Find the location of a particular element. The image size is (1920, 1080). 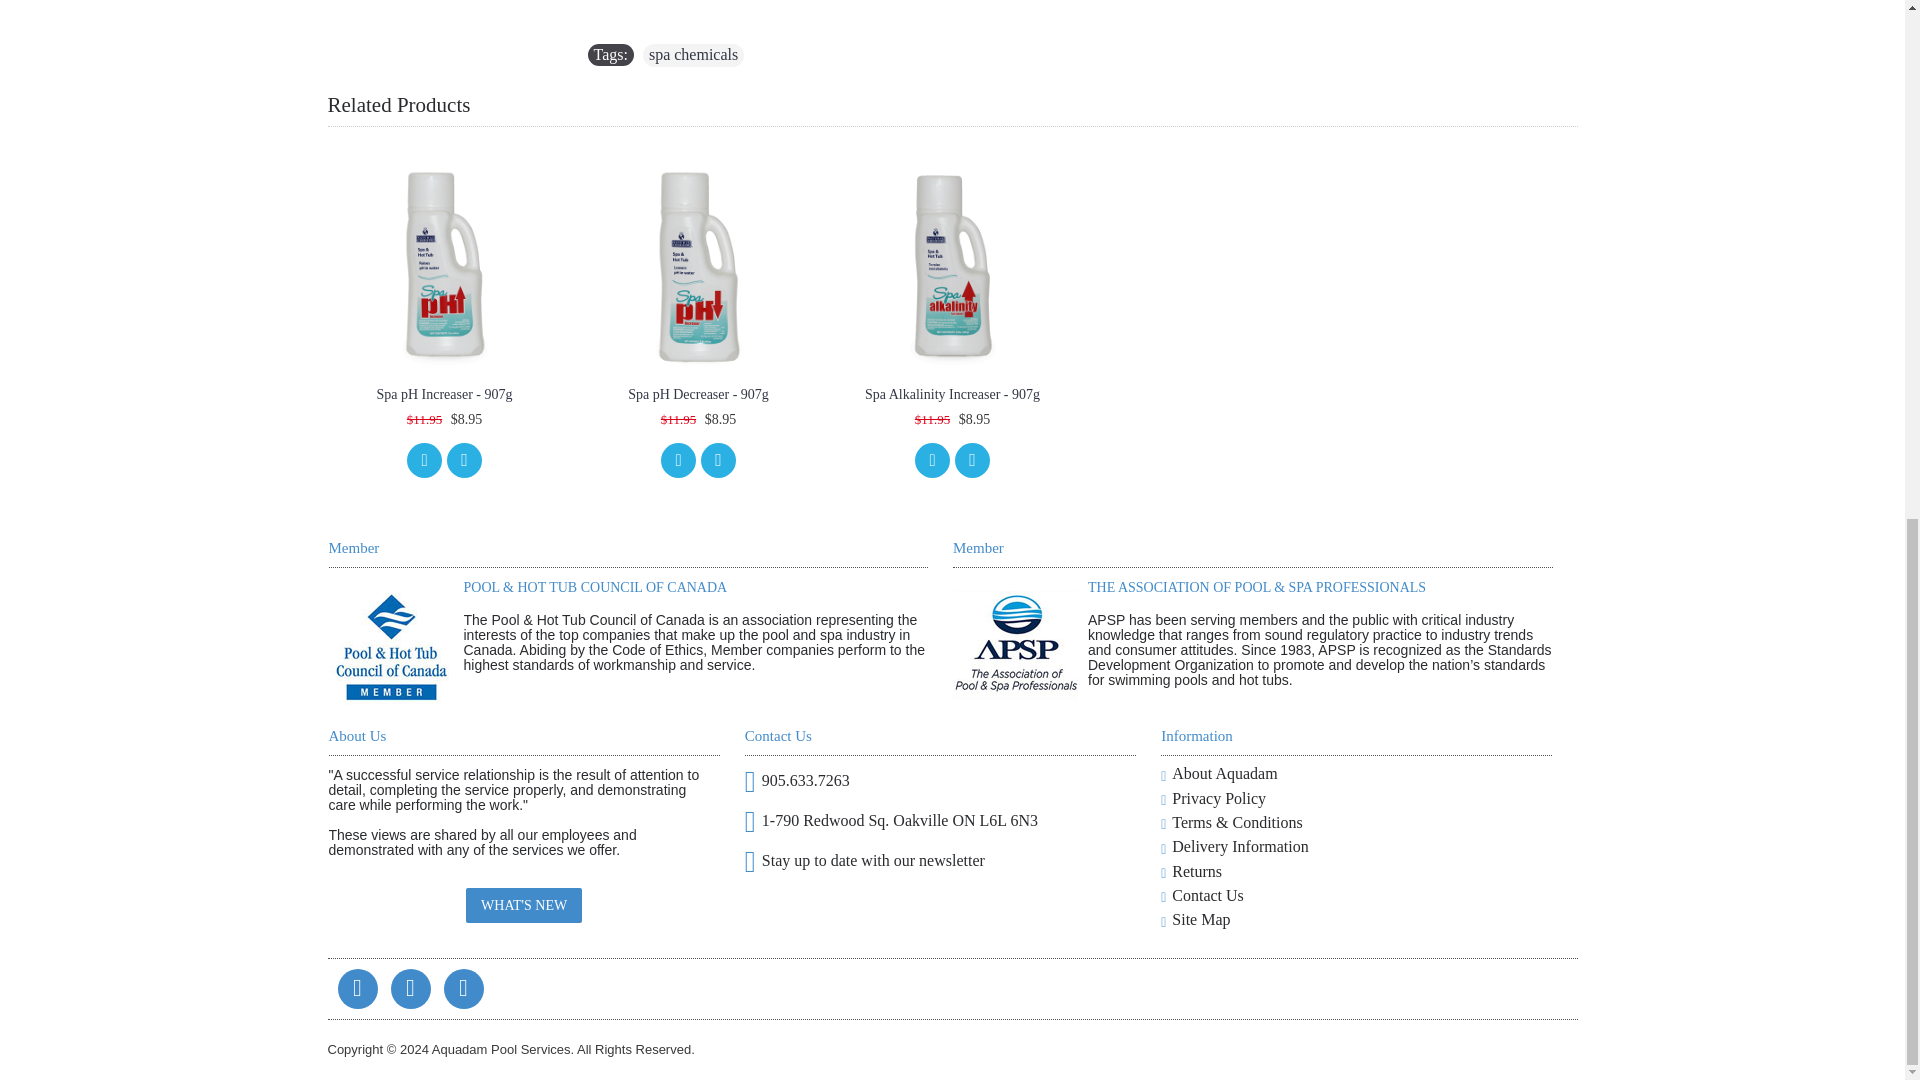

Spa pH Increaser - 907g is located at coordinates (444, 264).